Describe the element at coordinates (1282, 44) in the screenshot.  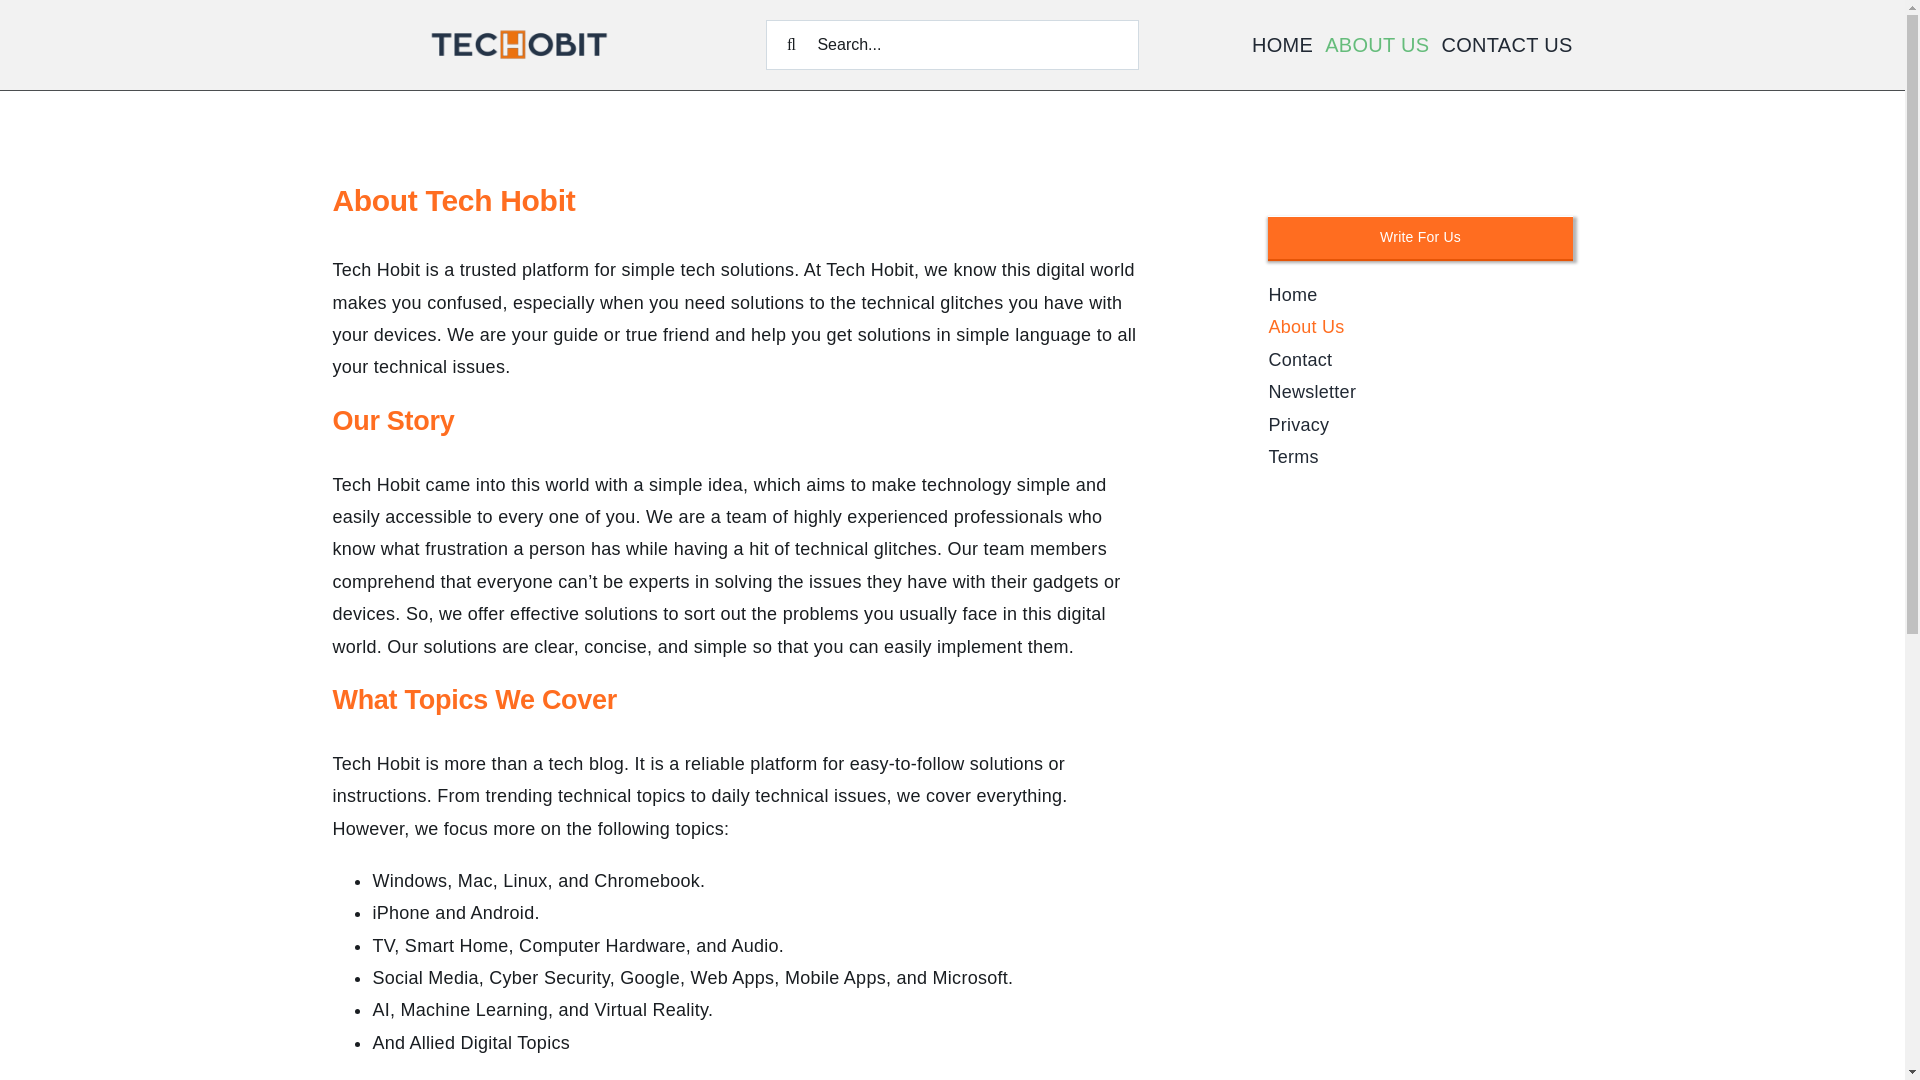
I see `HOME` at that location.